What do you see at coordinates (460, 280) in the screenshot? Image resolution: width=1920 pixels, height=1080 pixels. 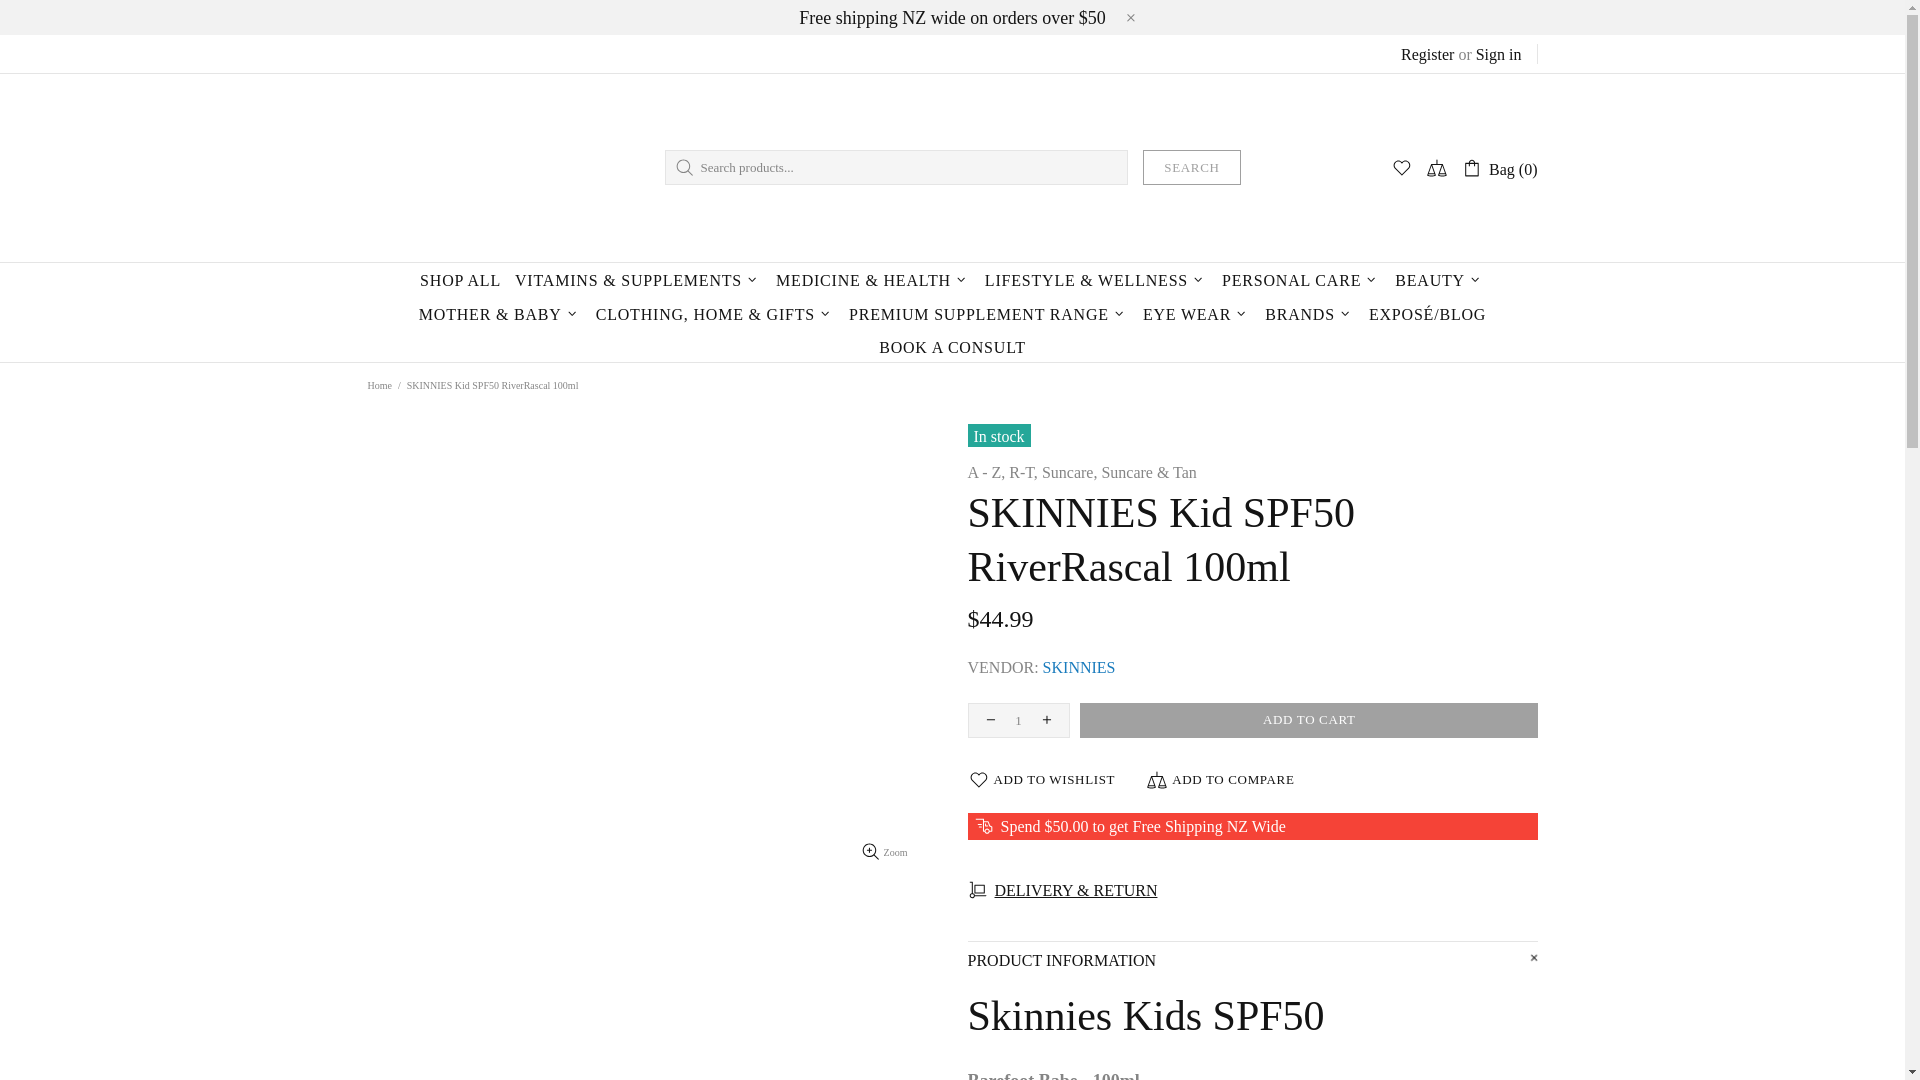 I see `SHOP ALL` at bounding box center [460, 280].